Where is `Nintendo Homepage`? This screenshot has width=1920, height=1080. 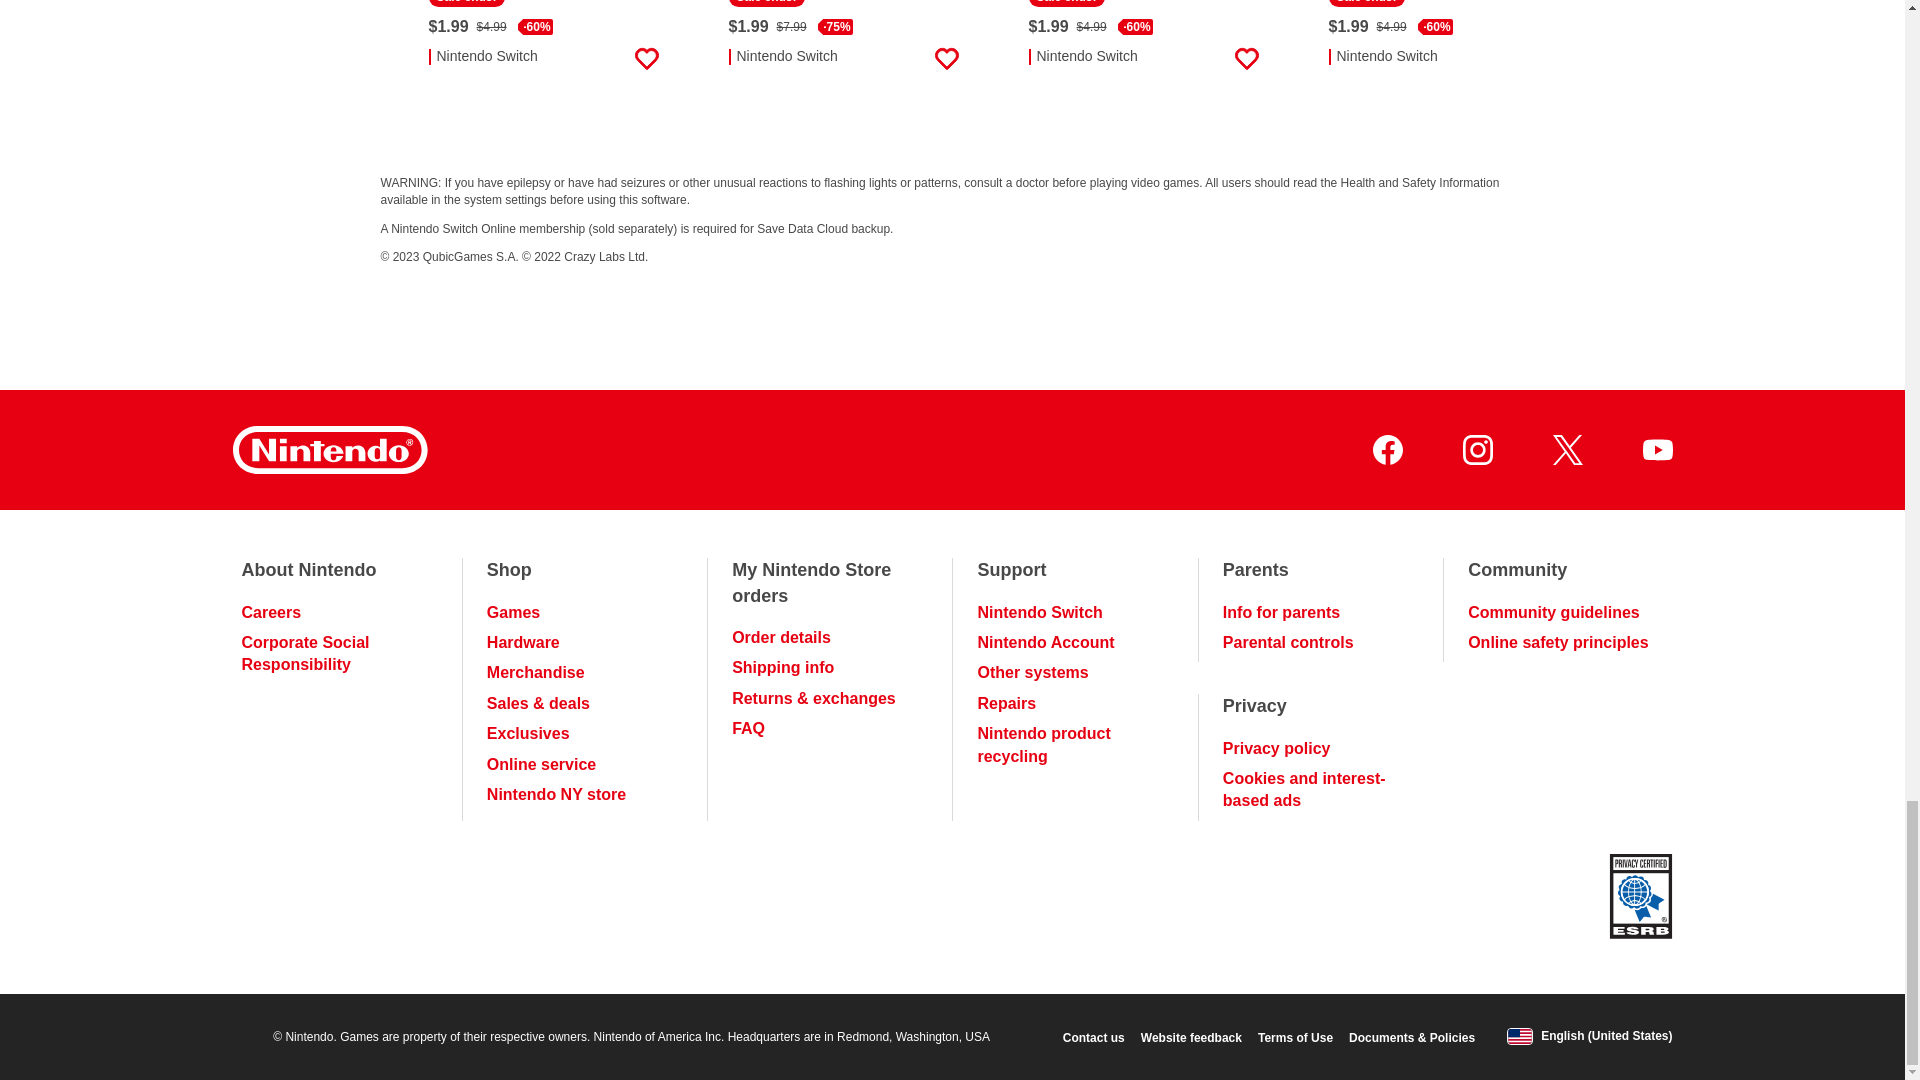 Nintendo Homepage is located at coordinates (329, 450).